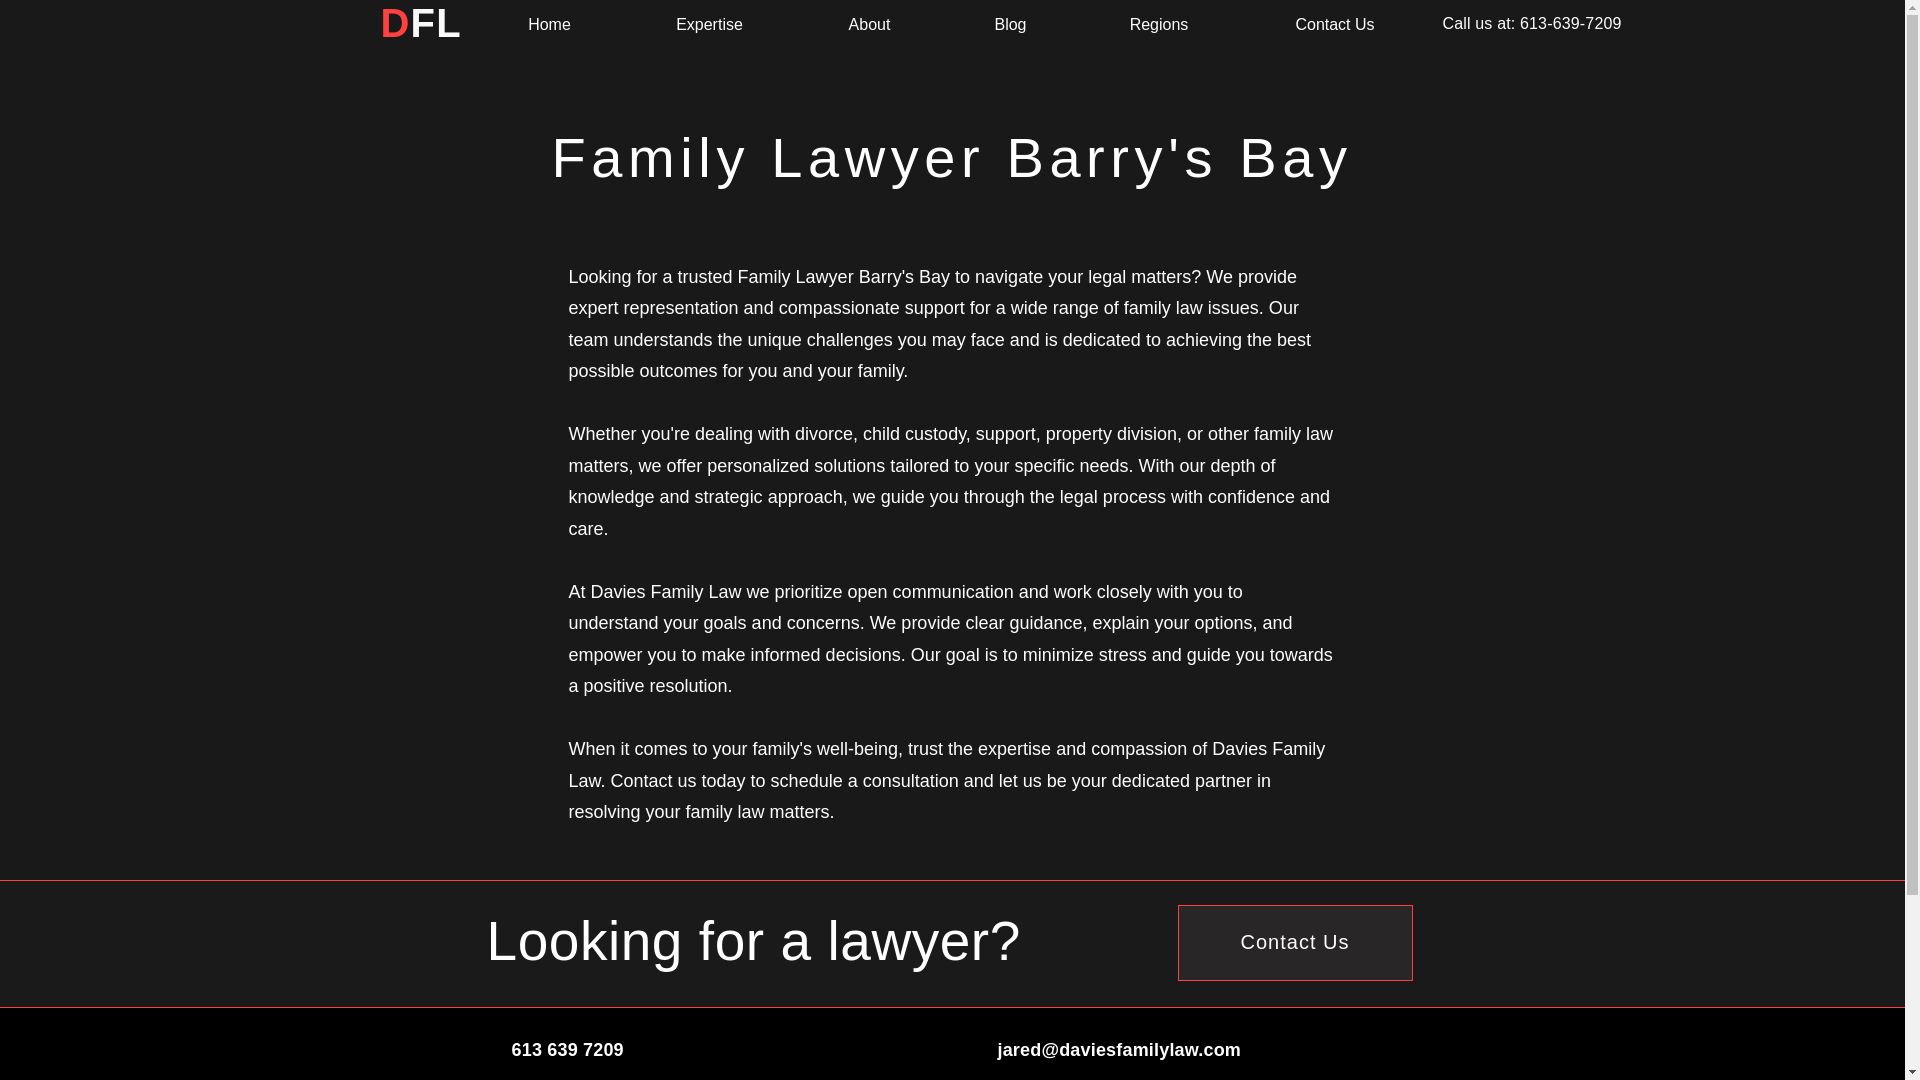 This screenshot has width=1920, height=1080. Describe the element at coordinates (710, 24) in the screenshot. I see `Expertise` at that location.